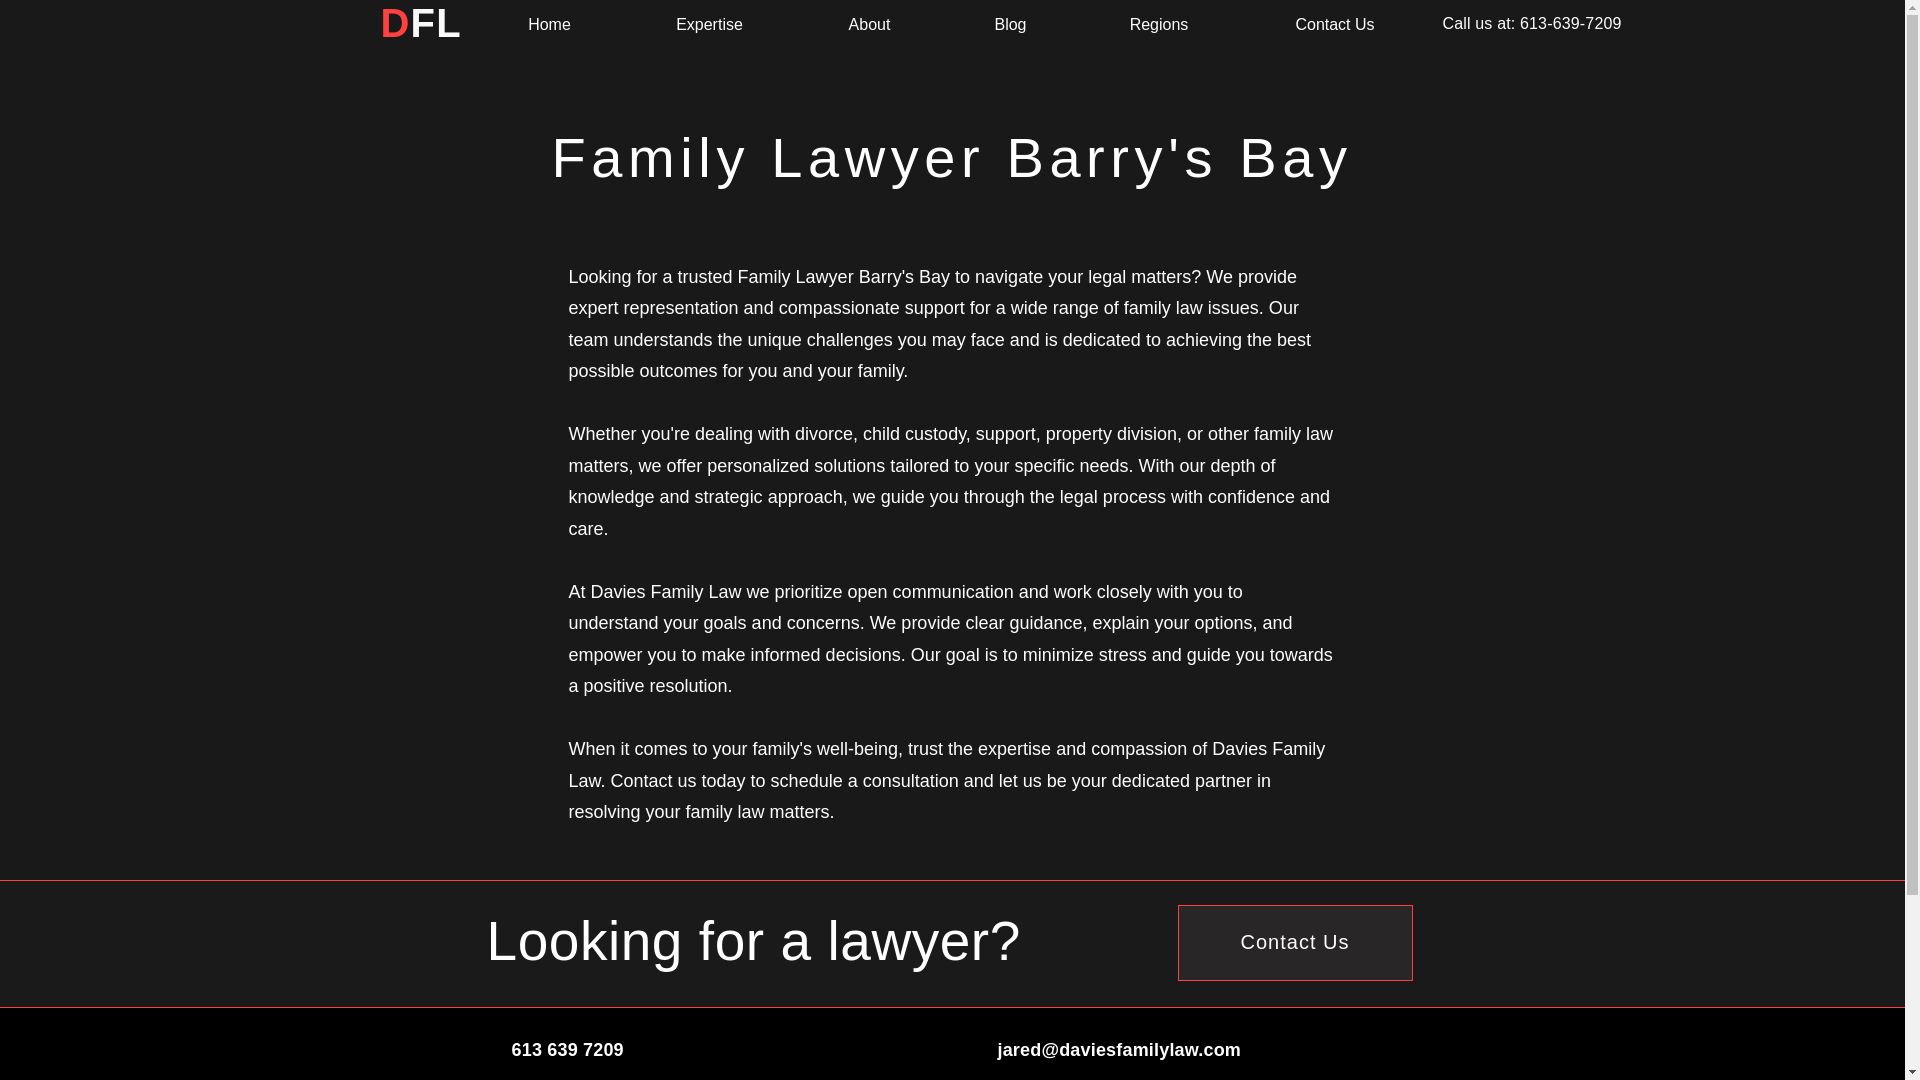 This screenshot has width=1920, height=1080. Describe the element at coordinates (710, 24) in the screenshot. I see `Expertise` at that location.